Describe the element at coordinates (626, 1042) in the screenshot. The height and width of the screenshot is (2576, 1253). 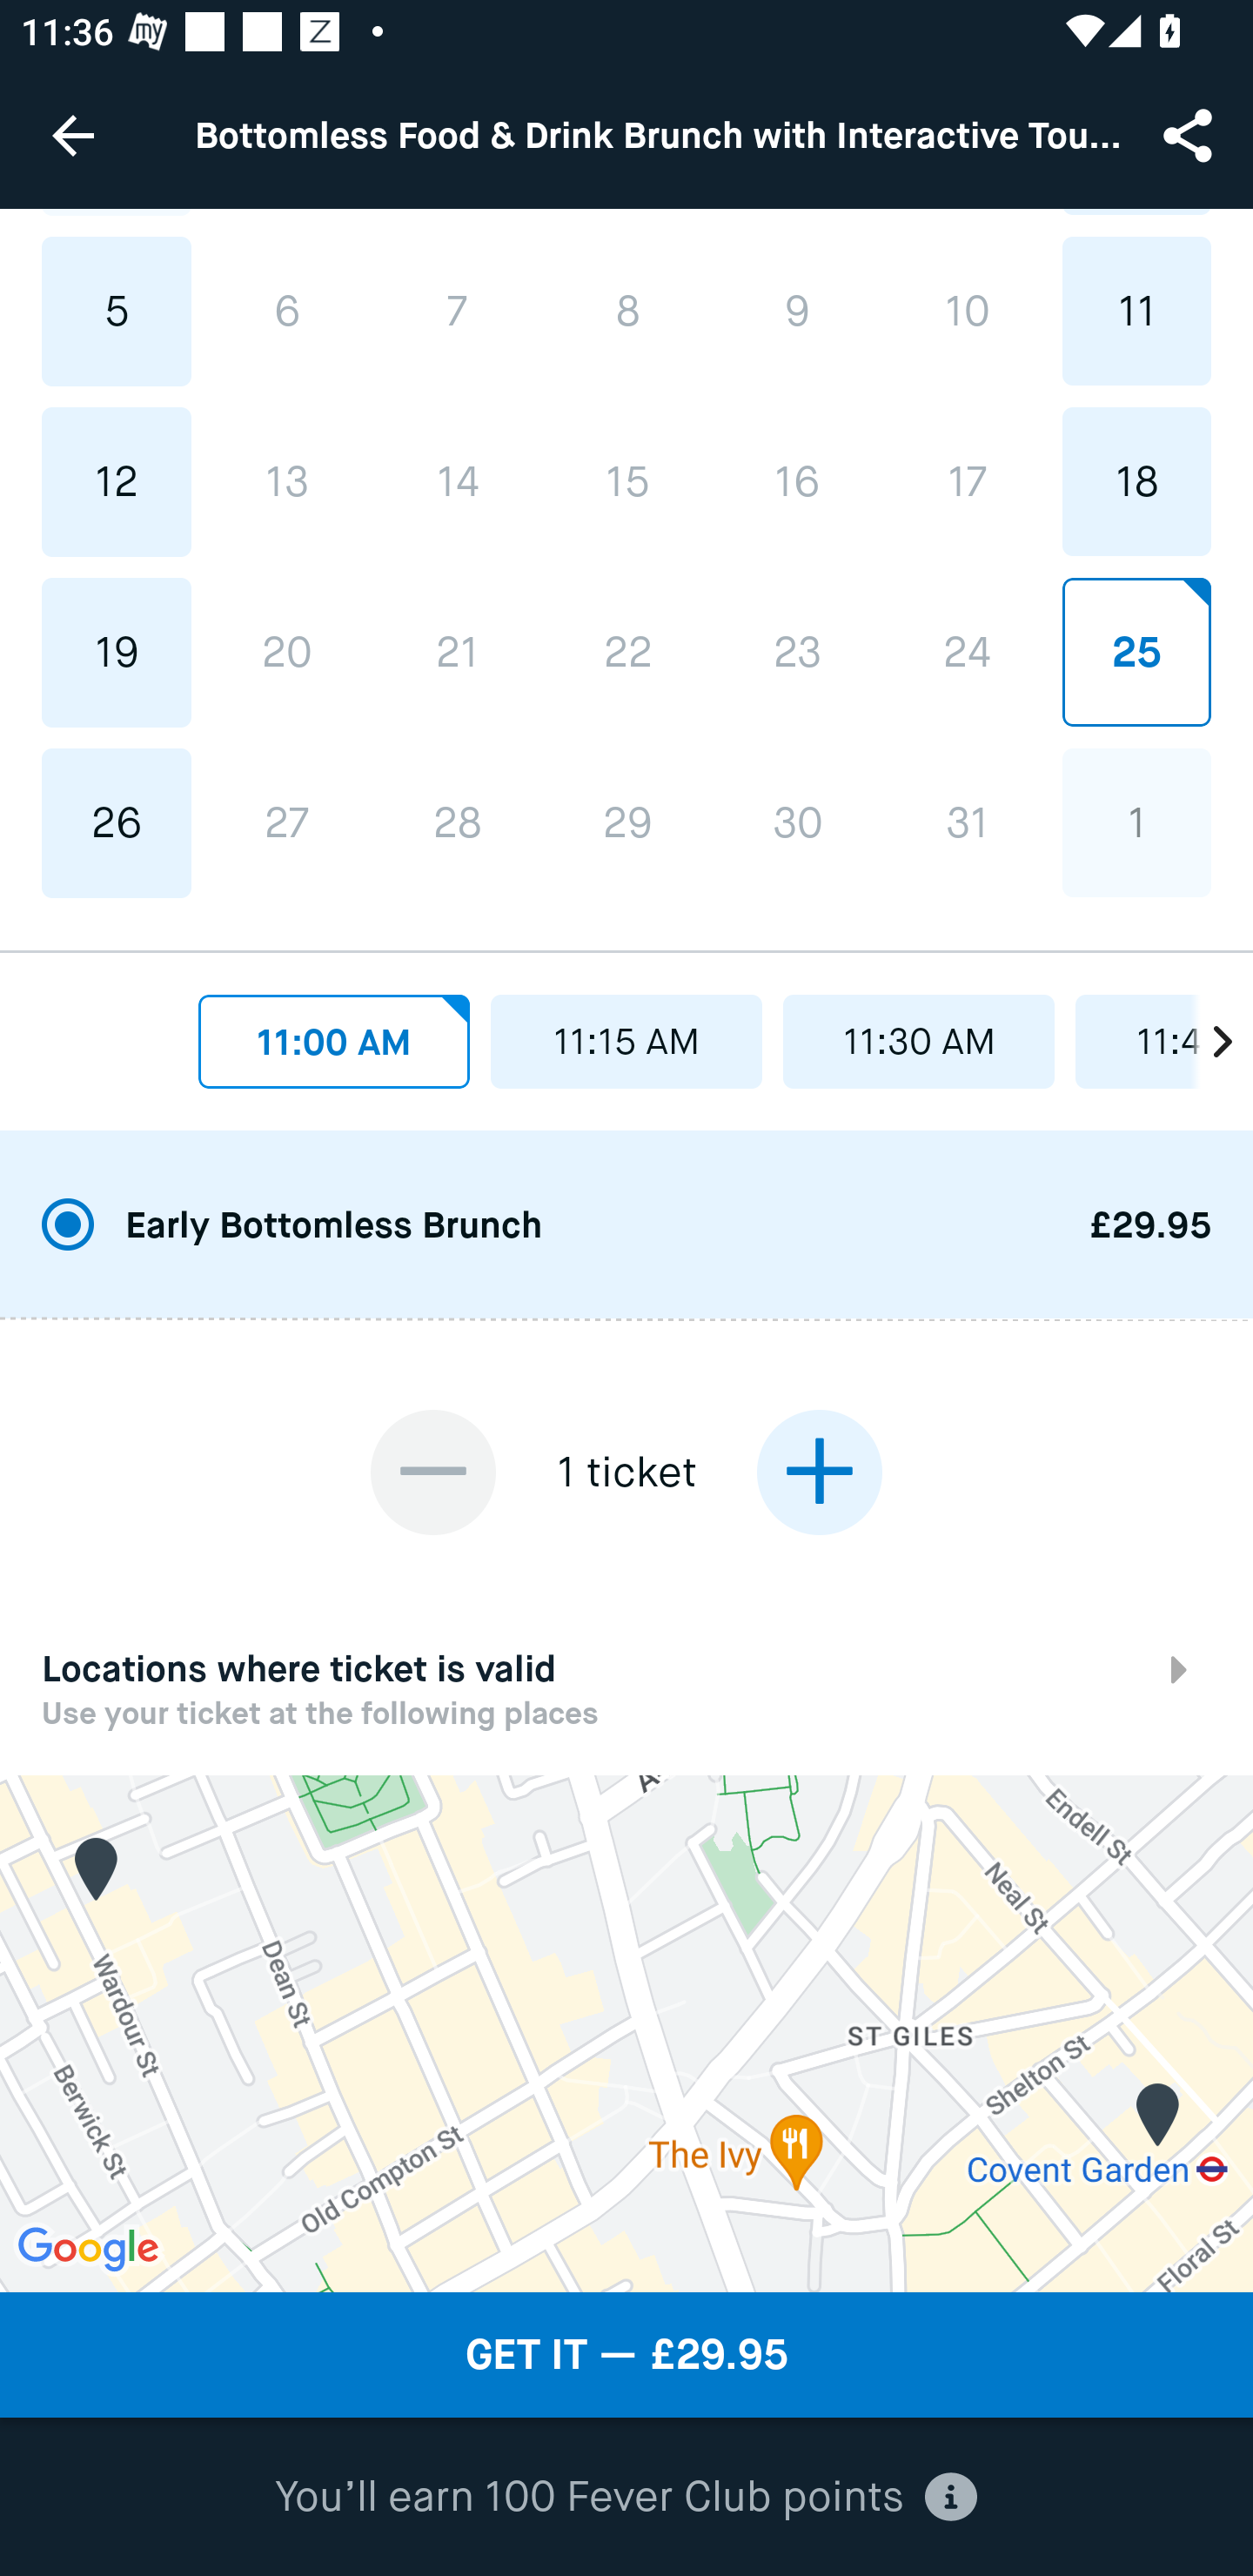
I see `11:15 AM` at that location.